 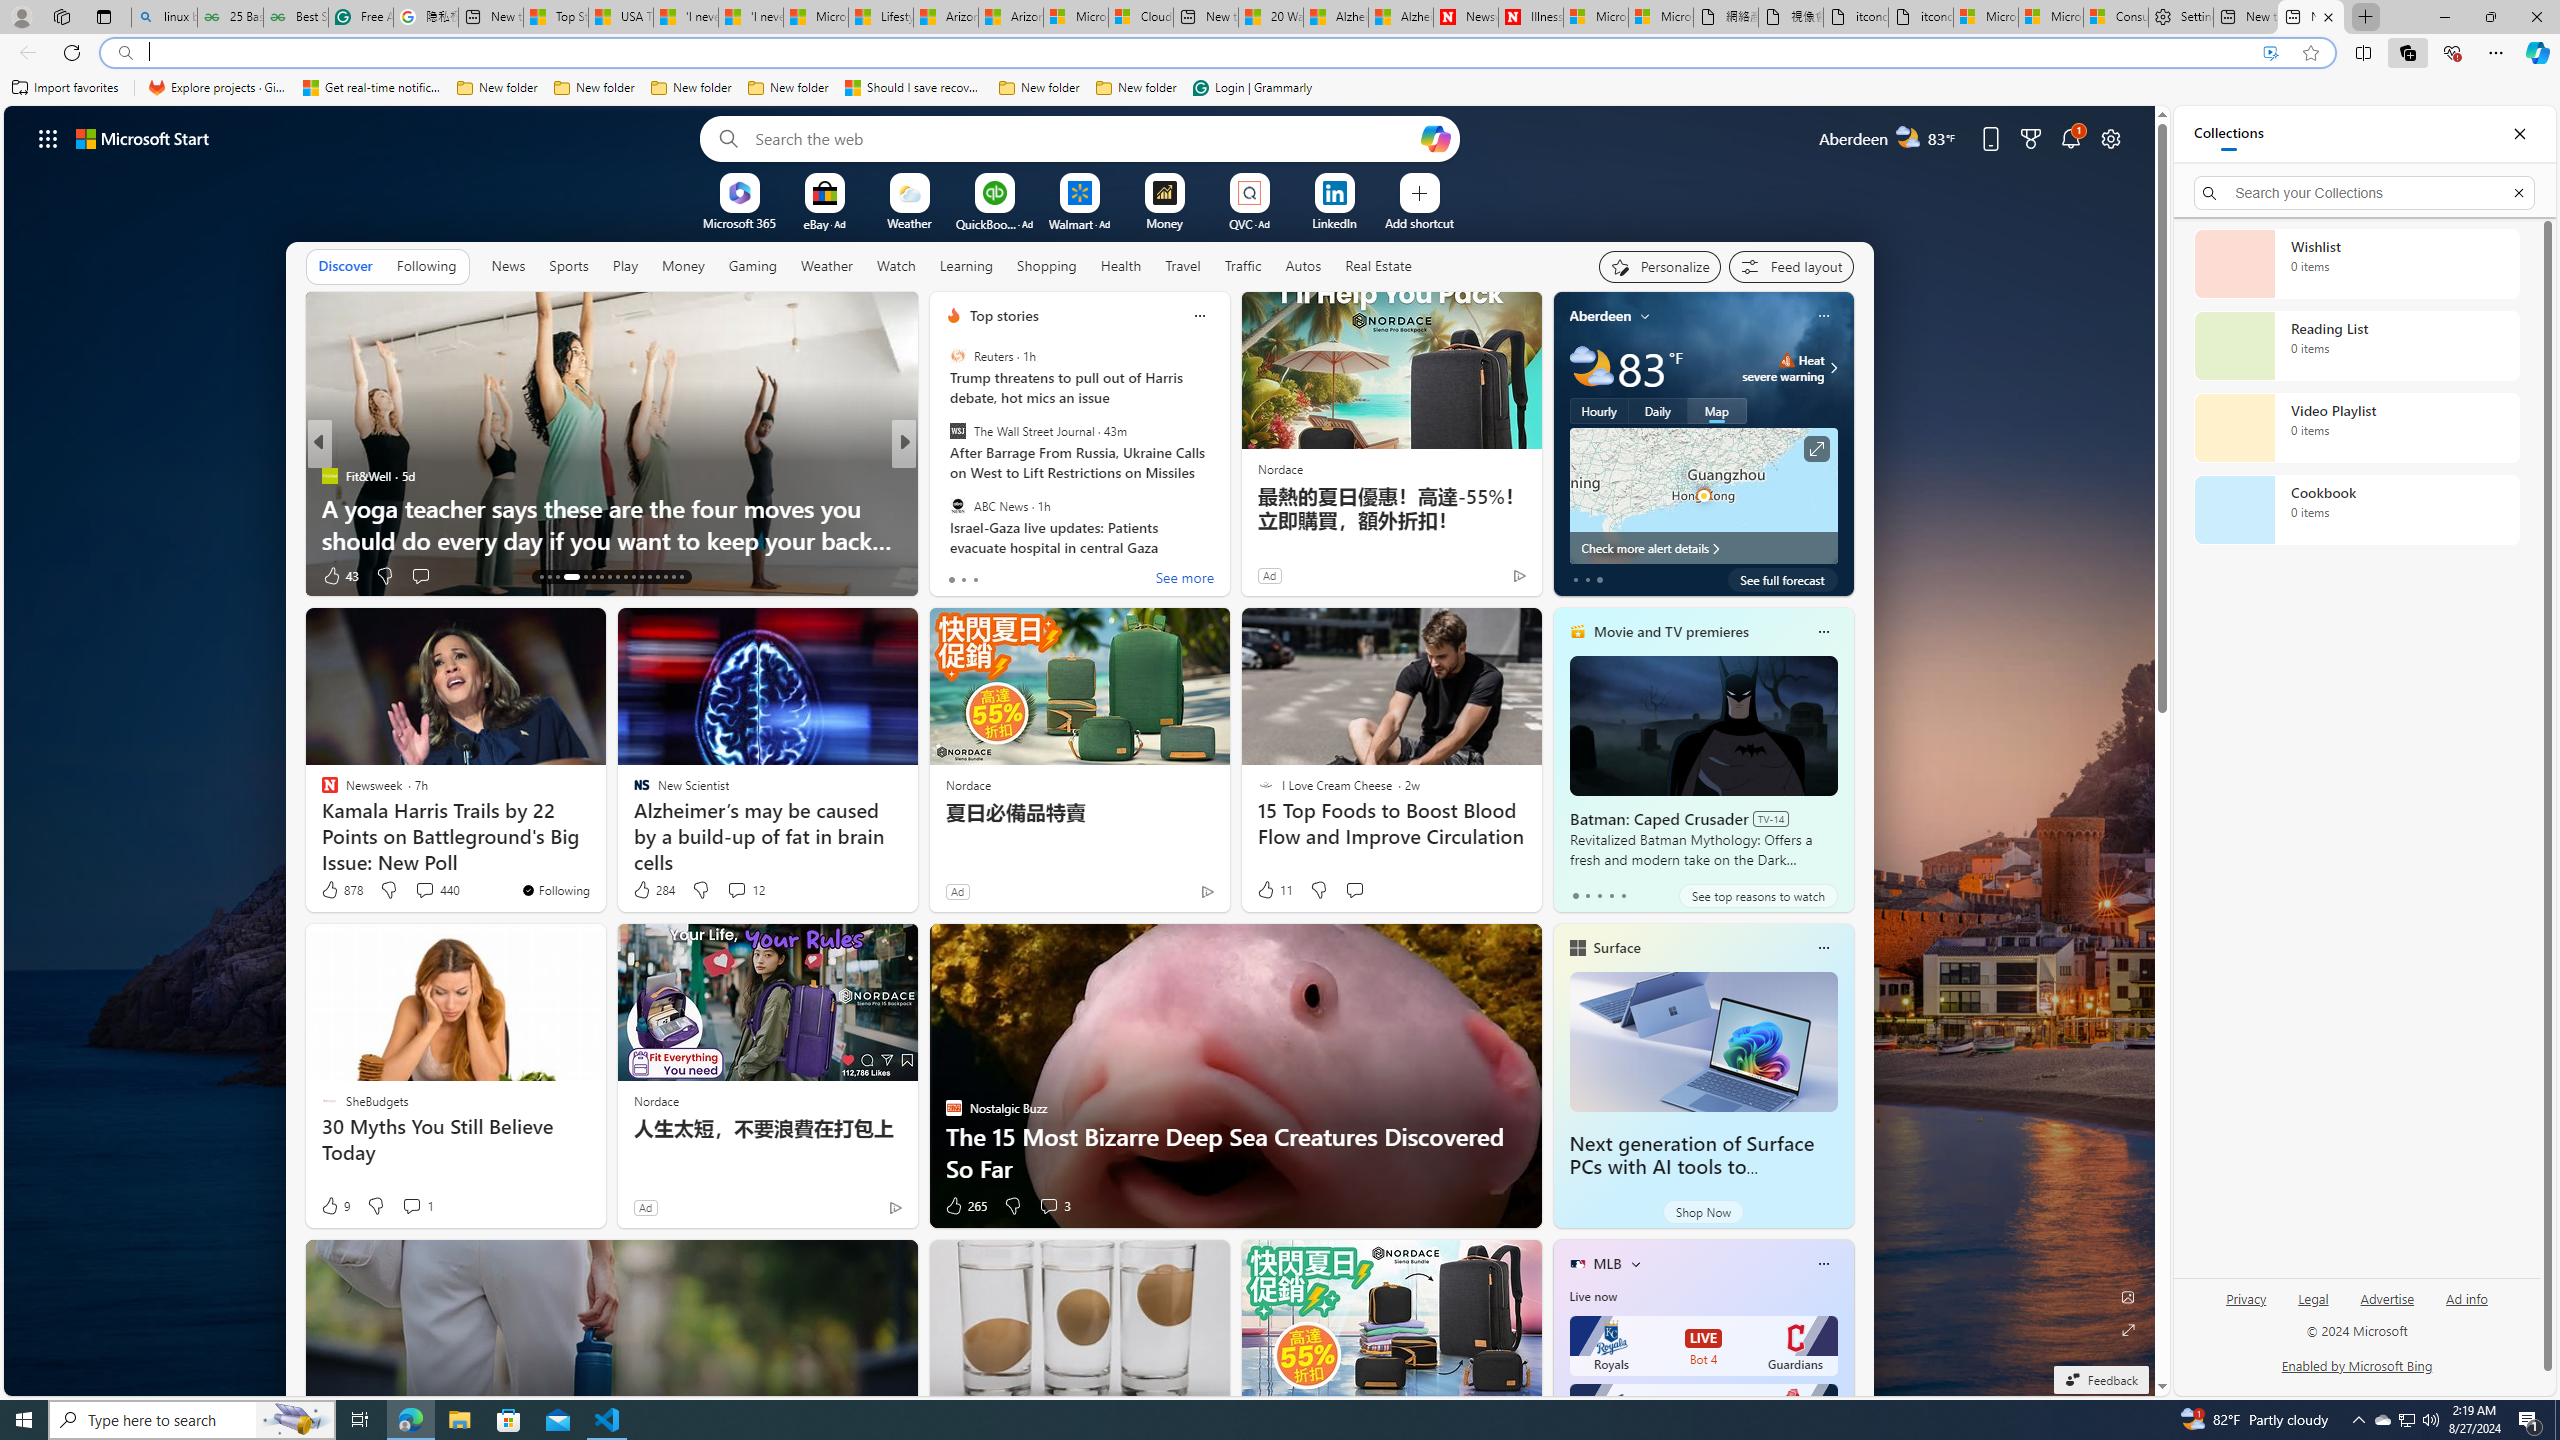 What do you see at coordinates (230, 17) in the screenshot?
I see `25 Basic Linux Commands For Beginners - GeeksforGeeks` at bounding box center [230, 17].